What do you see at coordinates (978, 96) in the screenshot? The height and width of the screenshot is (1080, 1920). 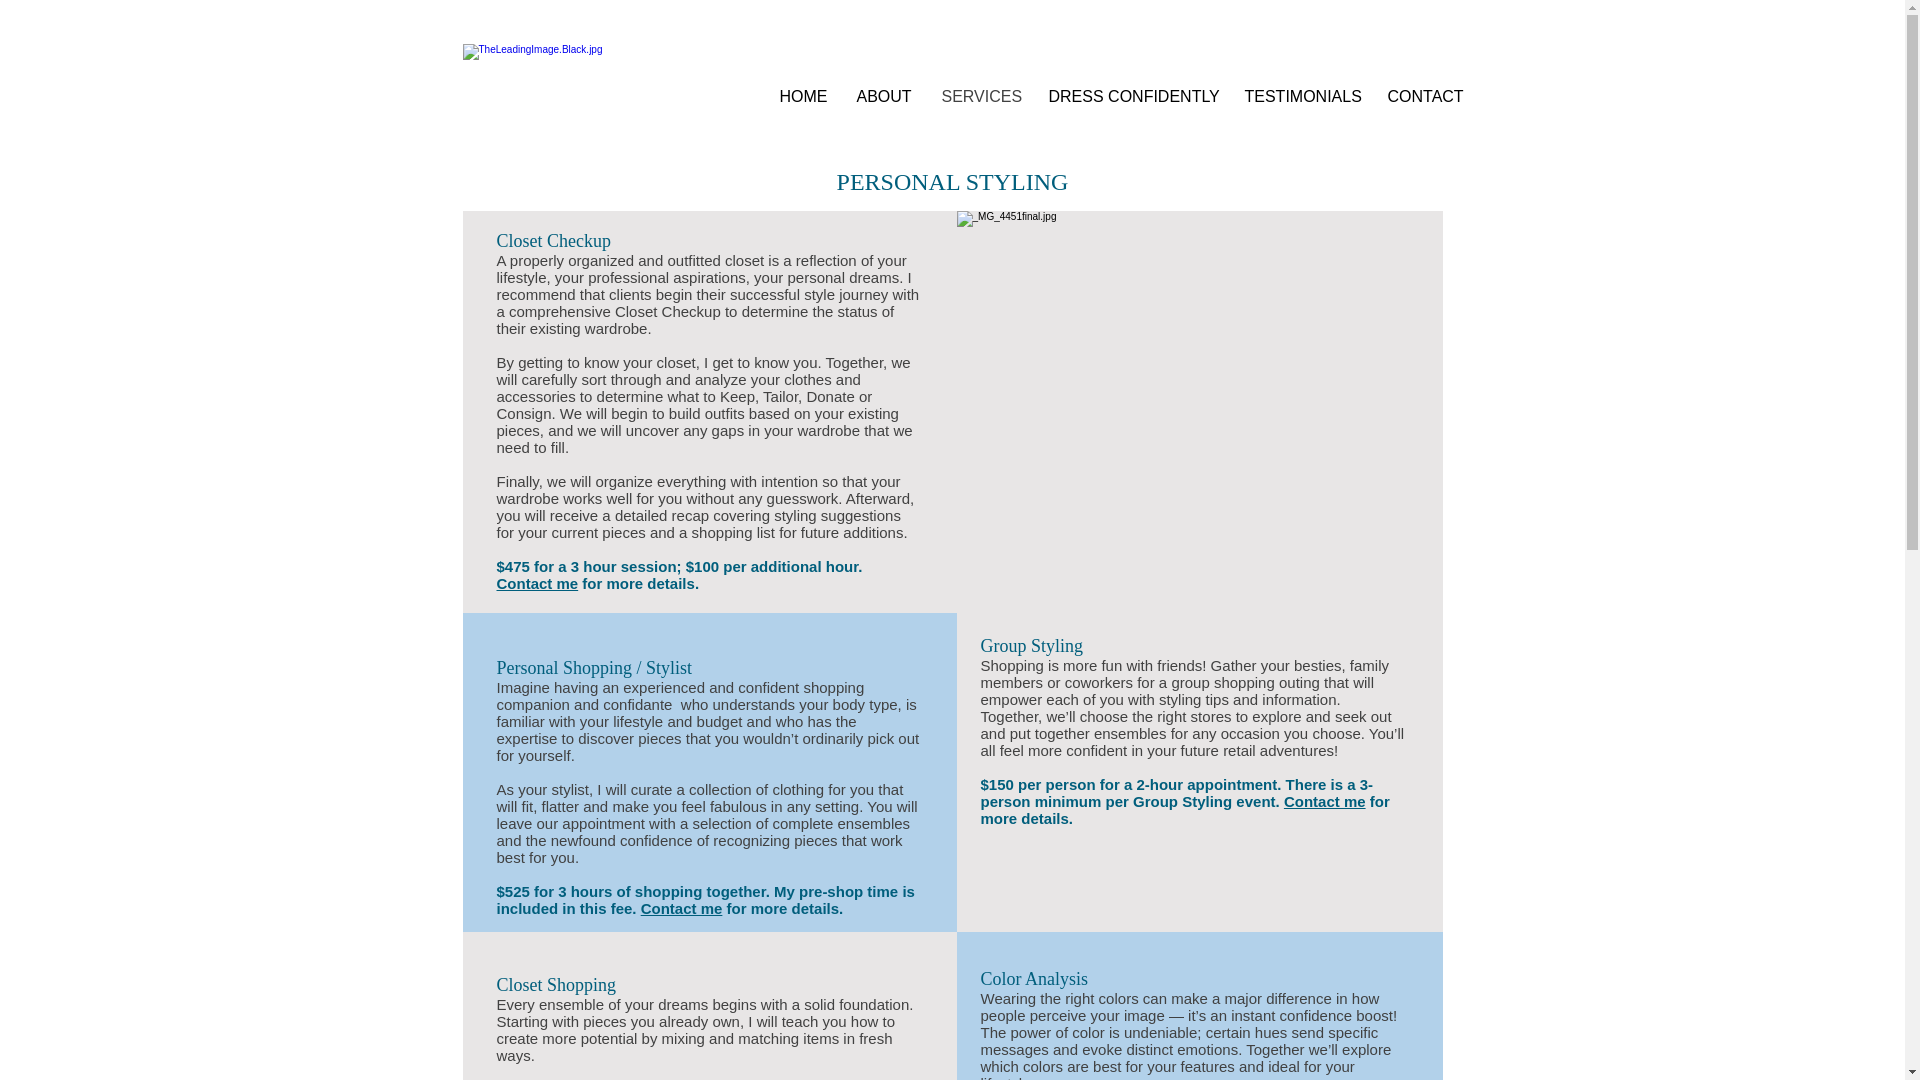 I see `SERVICES` at bounding box center [978, 96].